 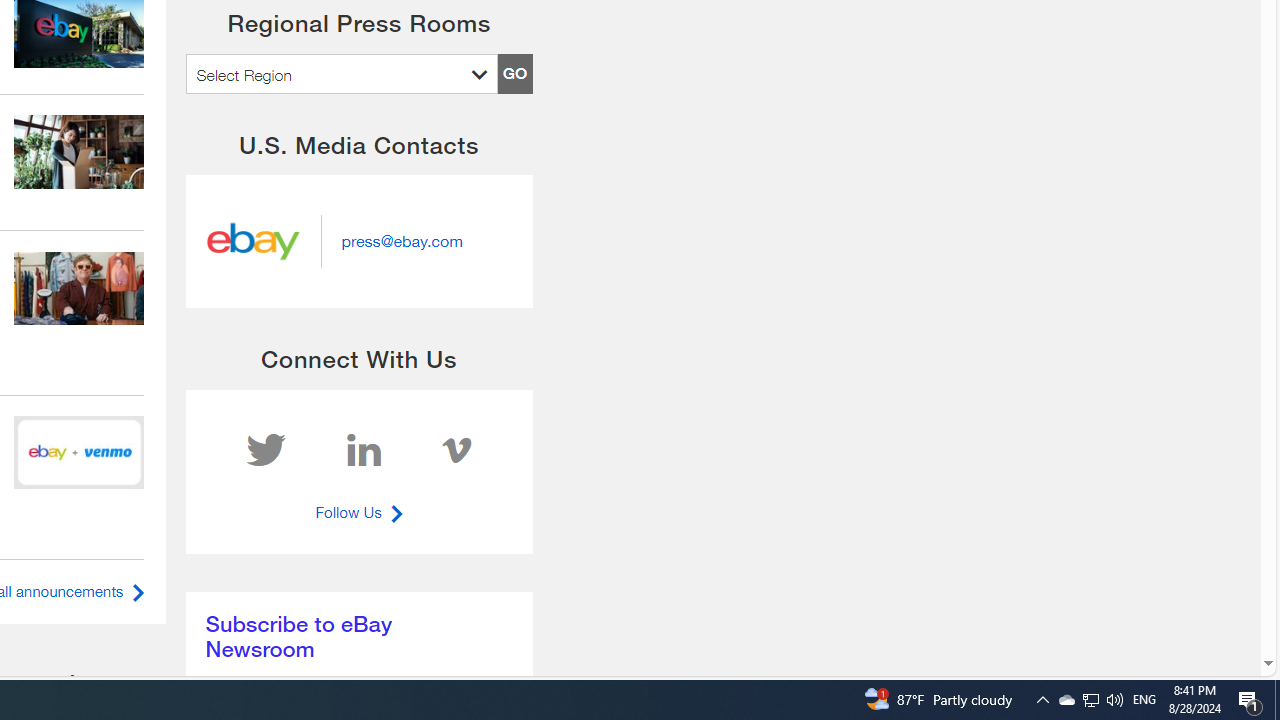 I want to click on 969302575, so click(x=79, y=288).